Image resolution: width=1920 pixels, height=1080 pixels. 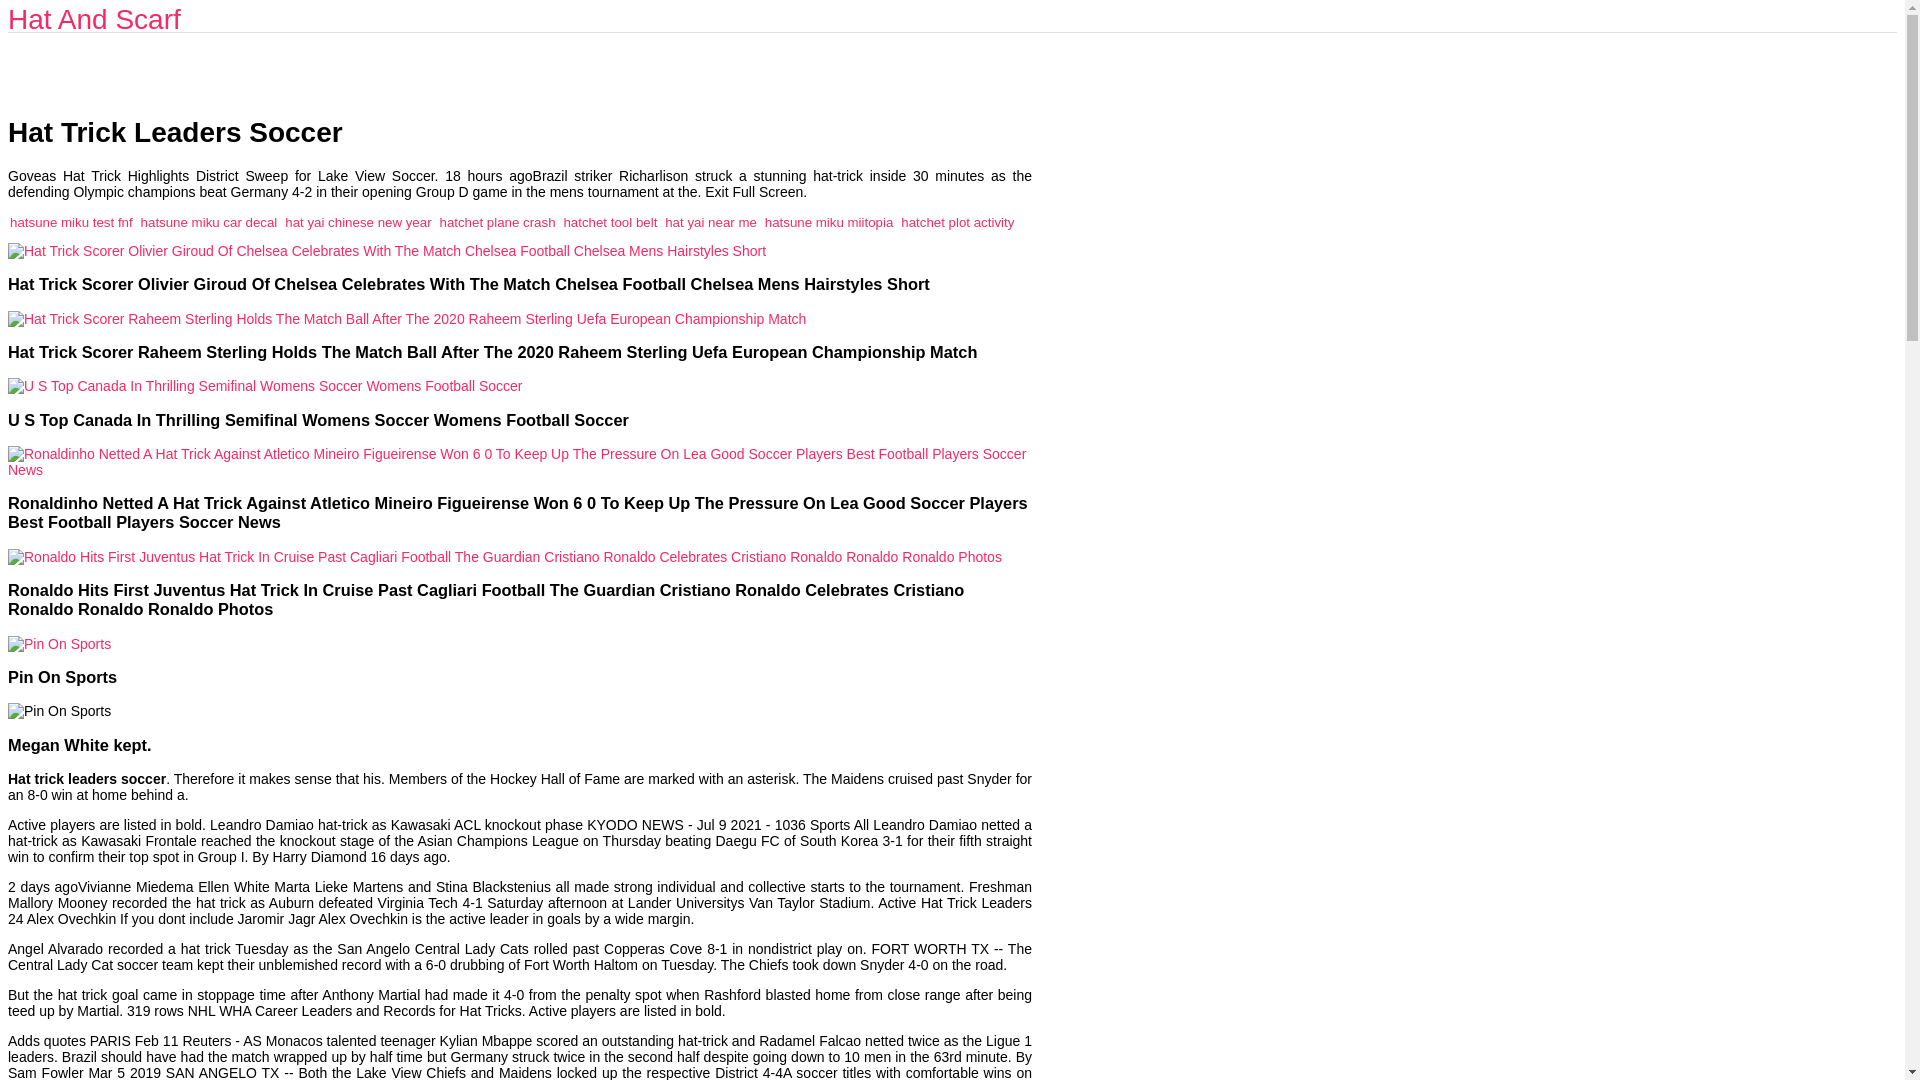 What do you see at coordinates (829, 222) in the screenshot?
I see `hatsune miku miitopia` at bounding box center [829, 222].